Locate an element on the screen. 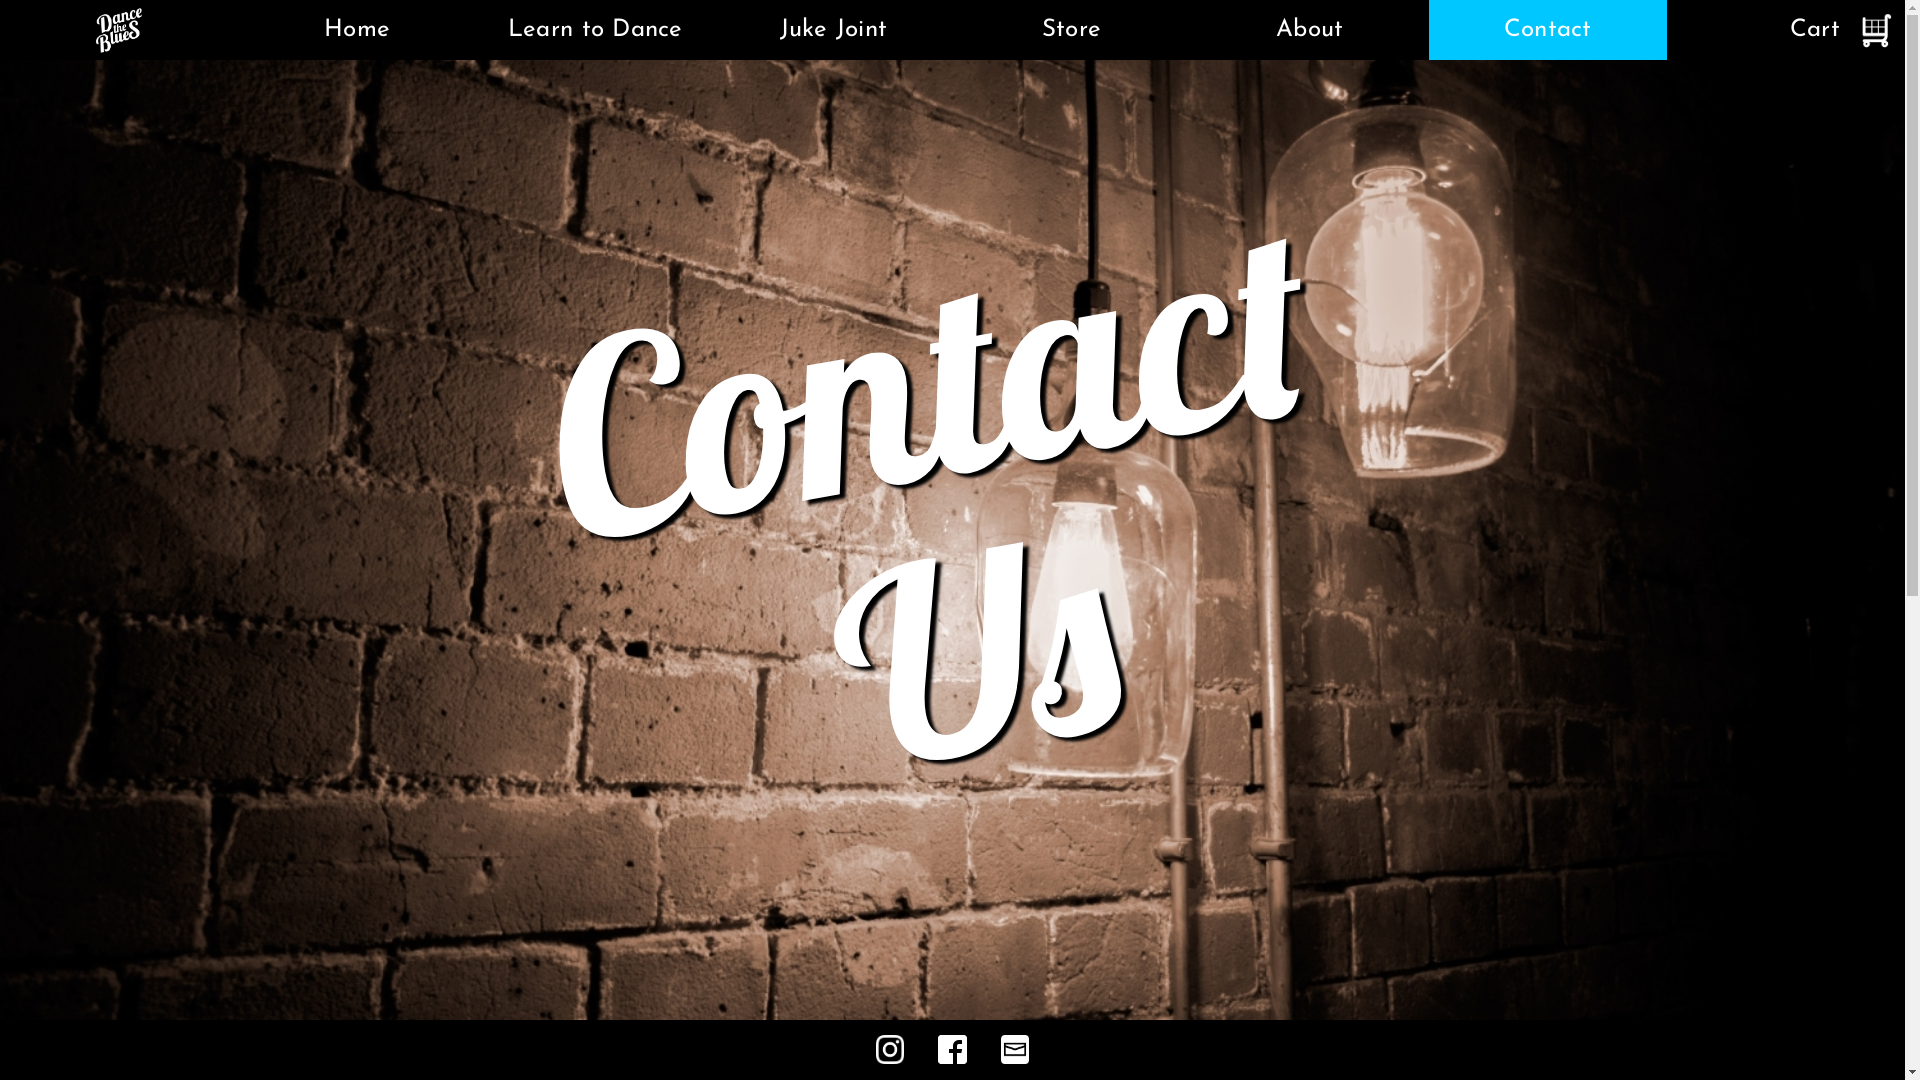 Image resolution: width=1920 pixels, height=1080 pixels. Store is located at coordinates (1071, 30).